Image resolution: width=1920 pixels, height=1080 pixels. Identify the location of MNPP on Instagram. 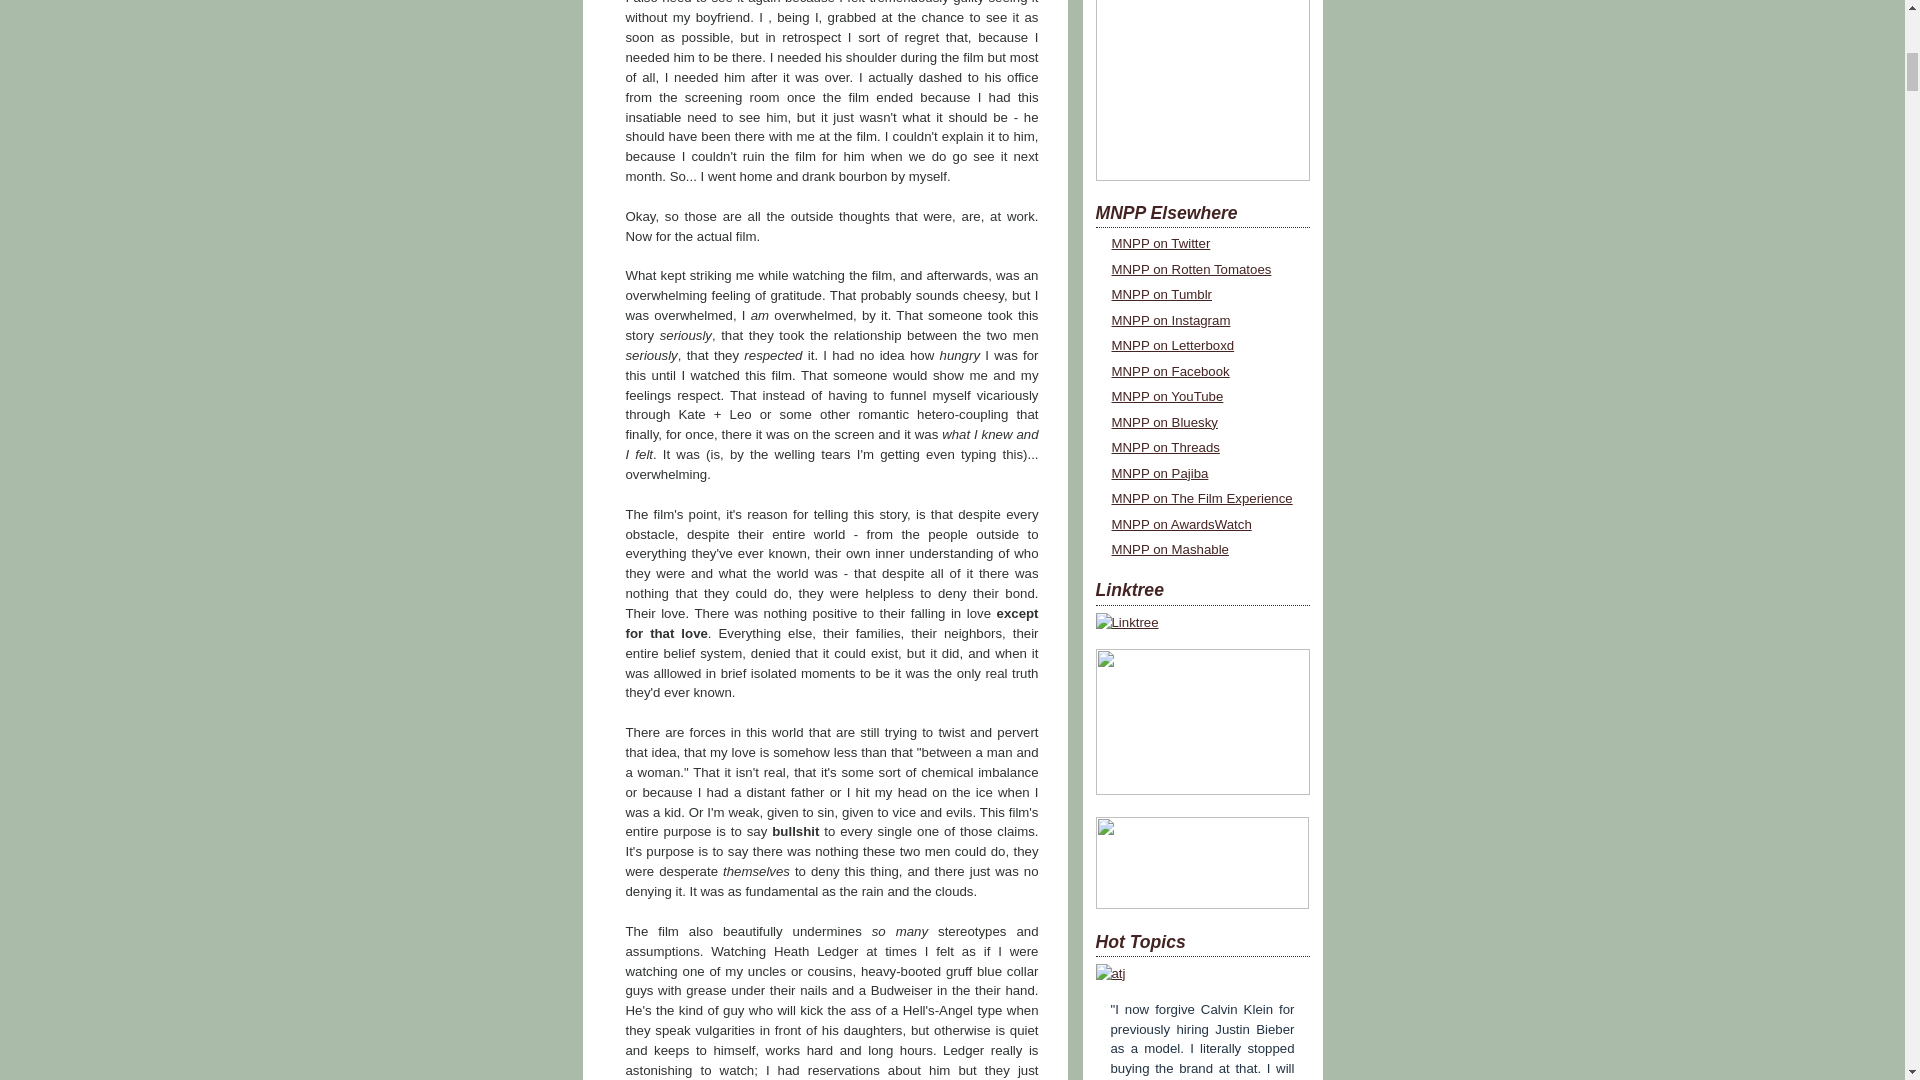
(1170, 320).